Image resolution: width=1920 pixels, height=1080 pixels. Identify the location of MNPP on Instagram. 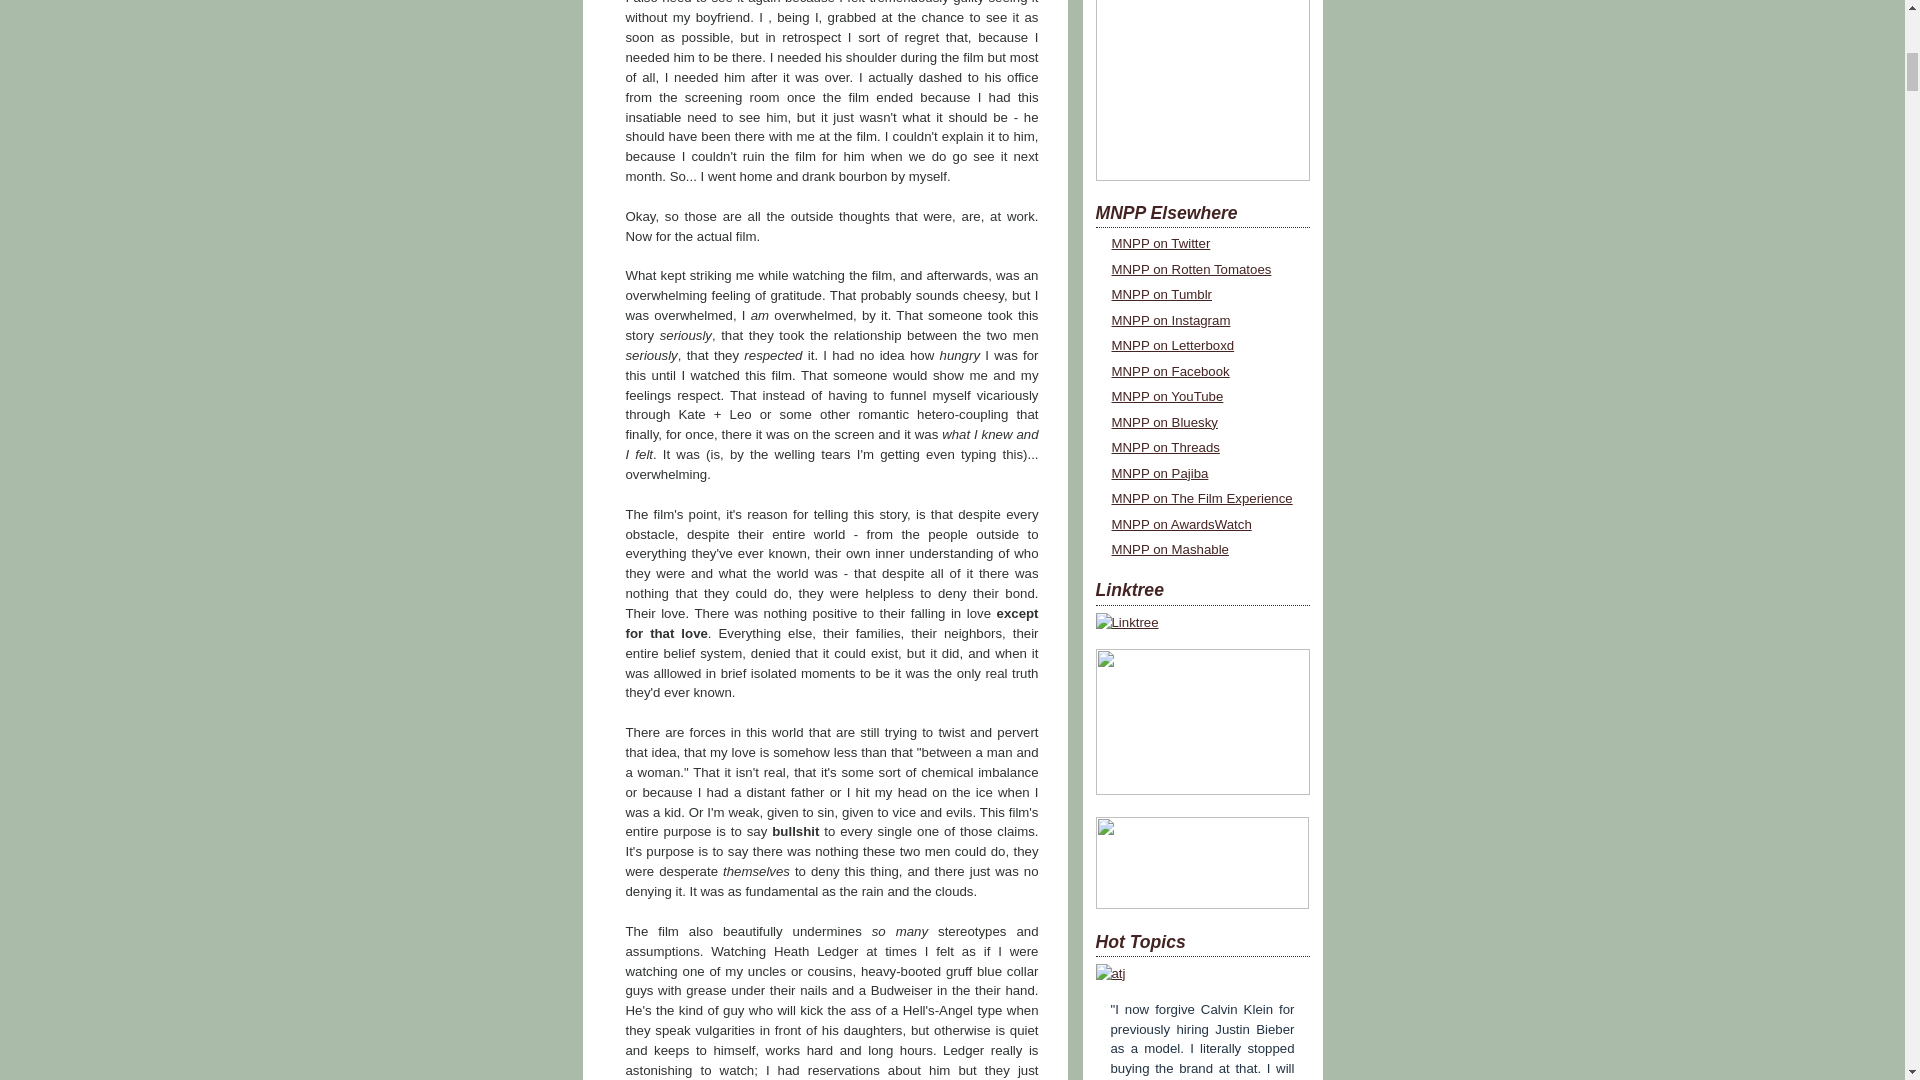
(1170, 320).